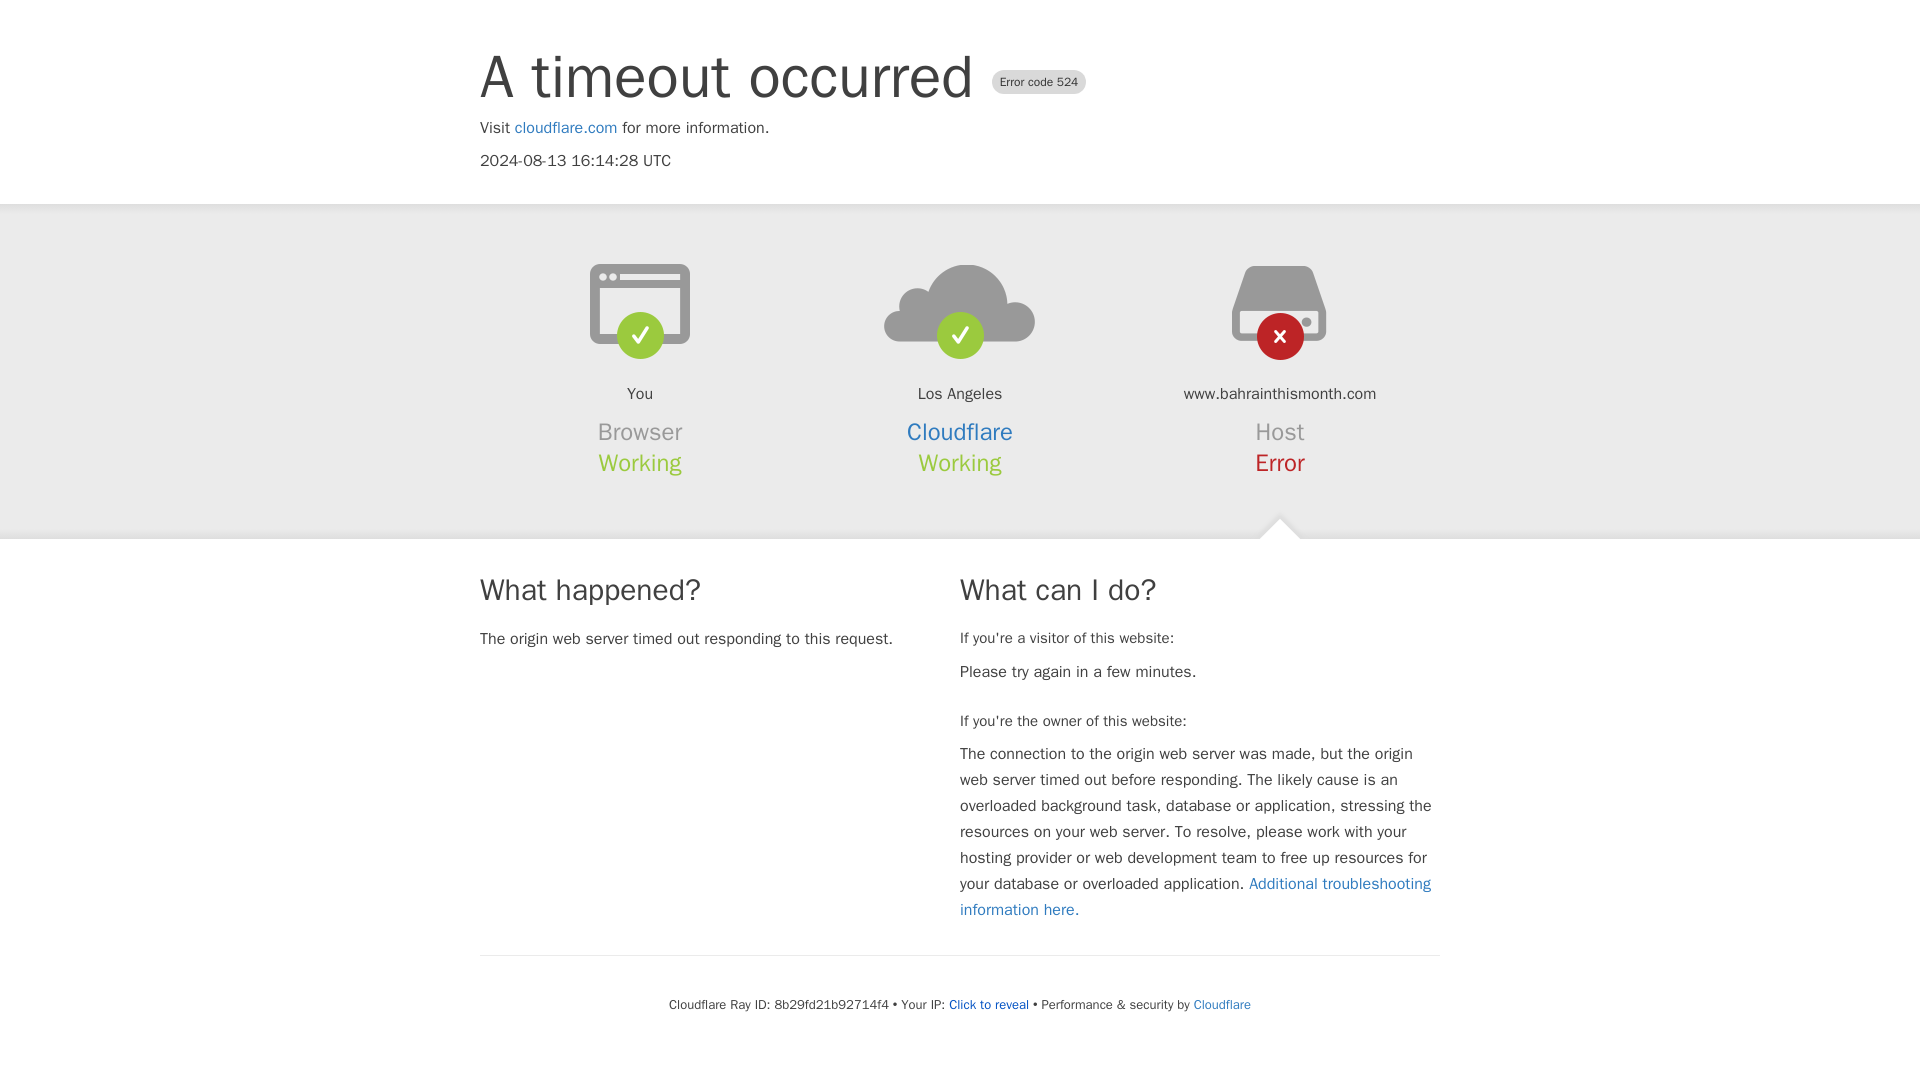 This screenshot has height=1080, width=1920. I want to click on Additional troubleshooting information here., so click(1195, 896).